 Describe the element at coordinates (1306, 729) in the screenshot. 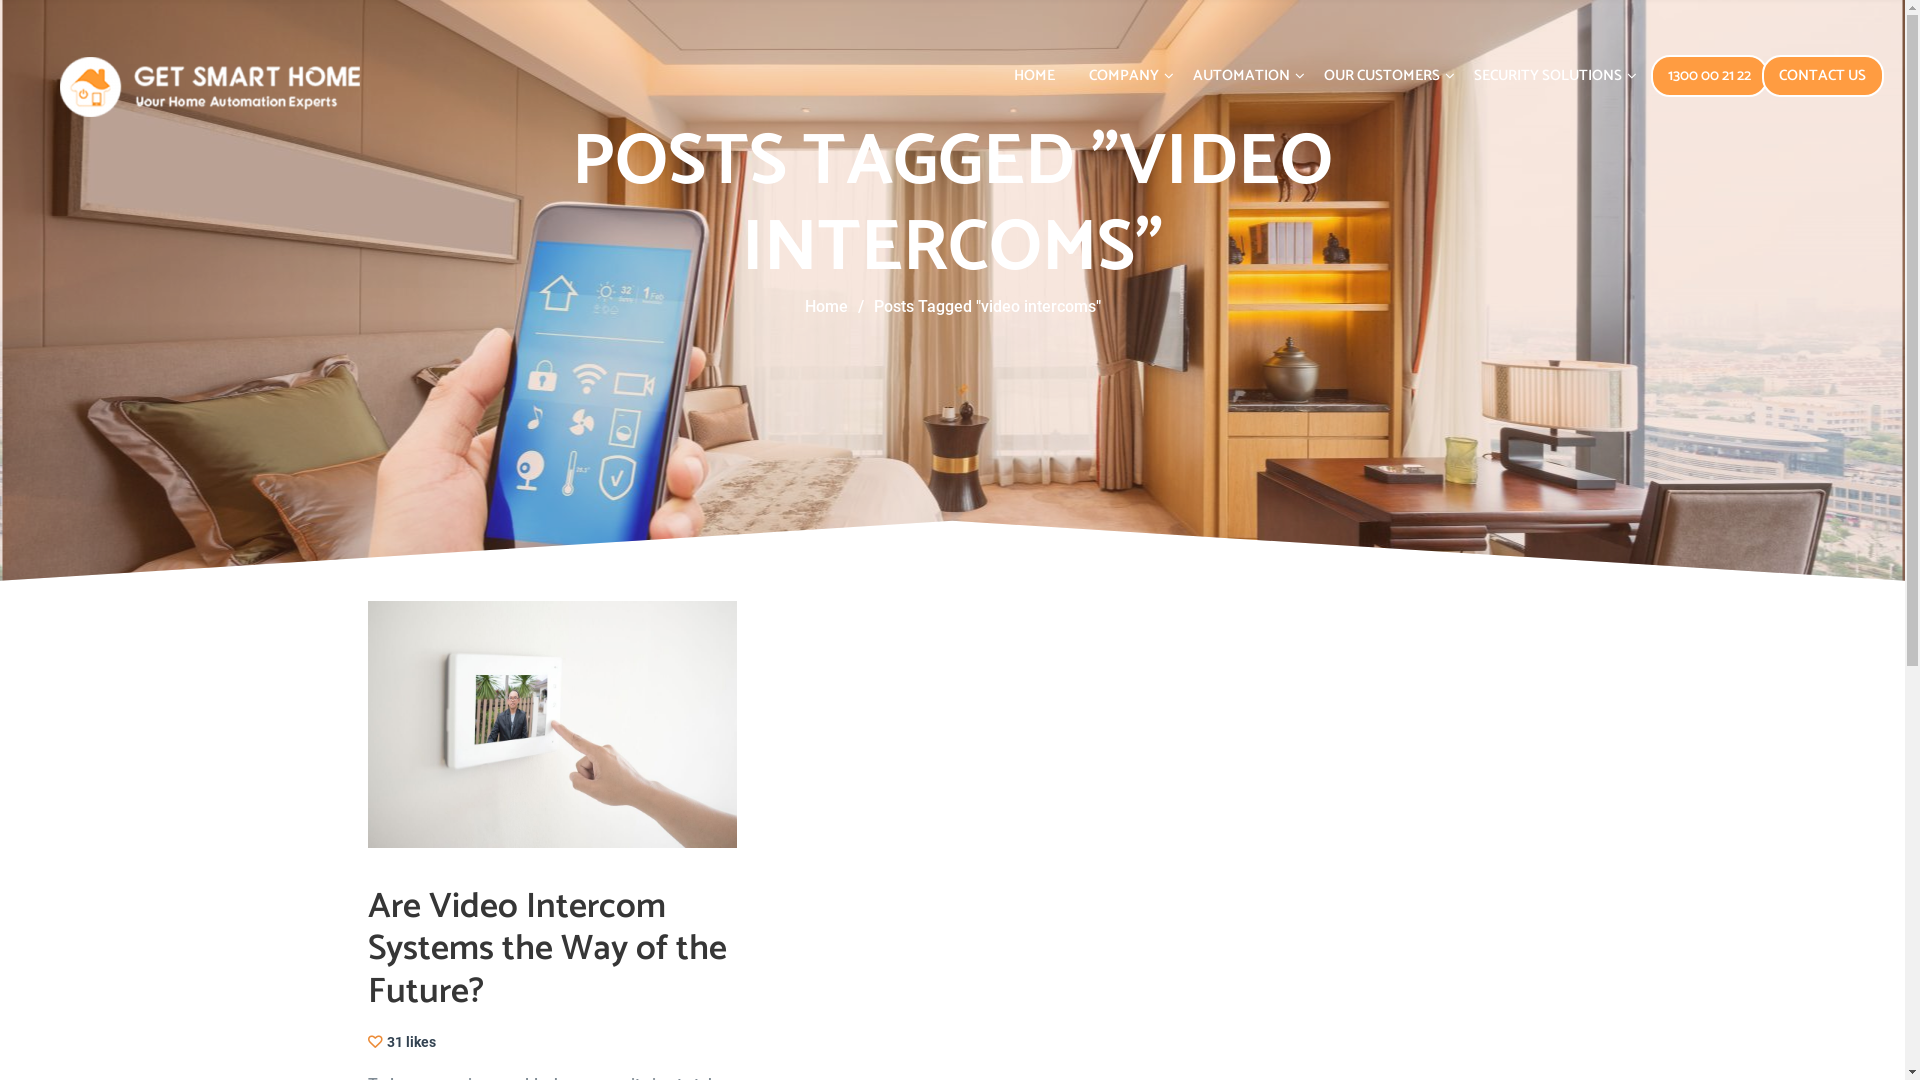

I see `Catalogue` at that location.